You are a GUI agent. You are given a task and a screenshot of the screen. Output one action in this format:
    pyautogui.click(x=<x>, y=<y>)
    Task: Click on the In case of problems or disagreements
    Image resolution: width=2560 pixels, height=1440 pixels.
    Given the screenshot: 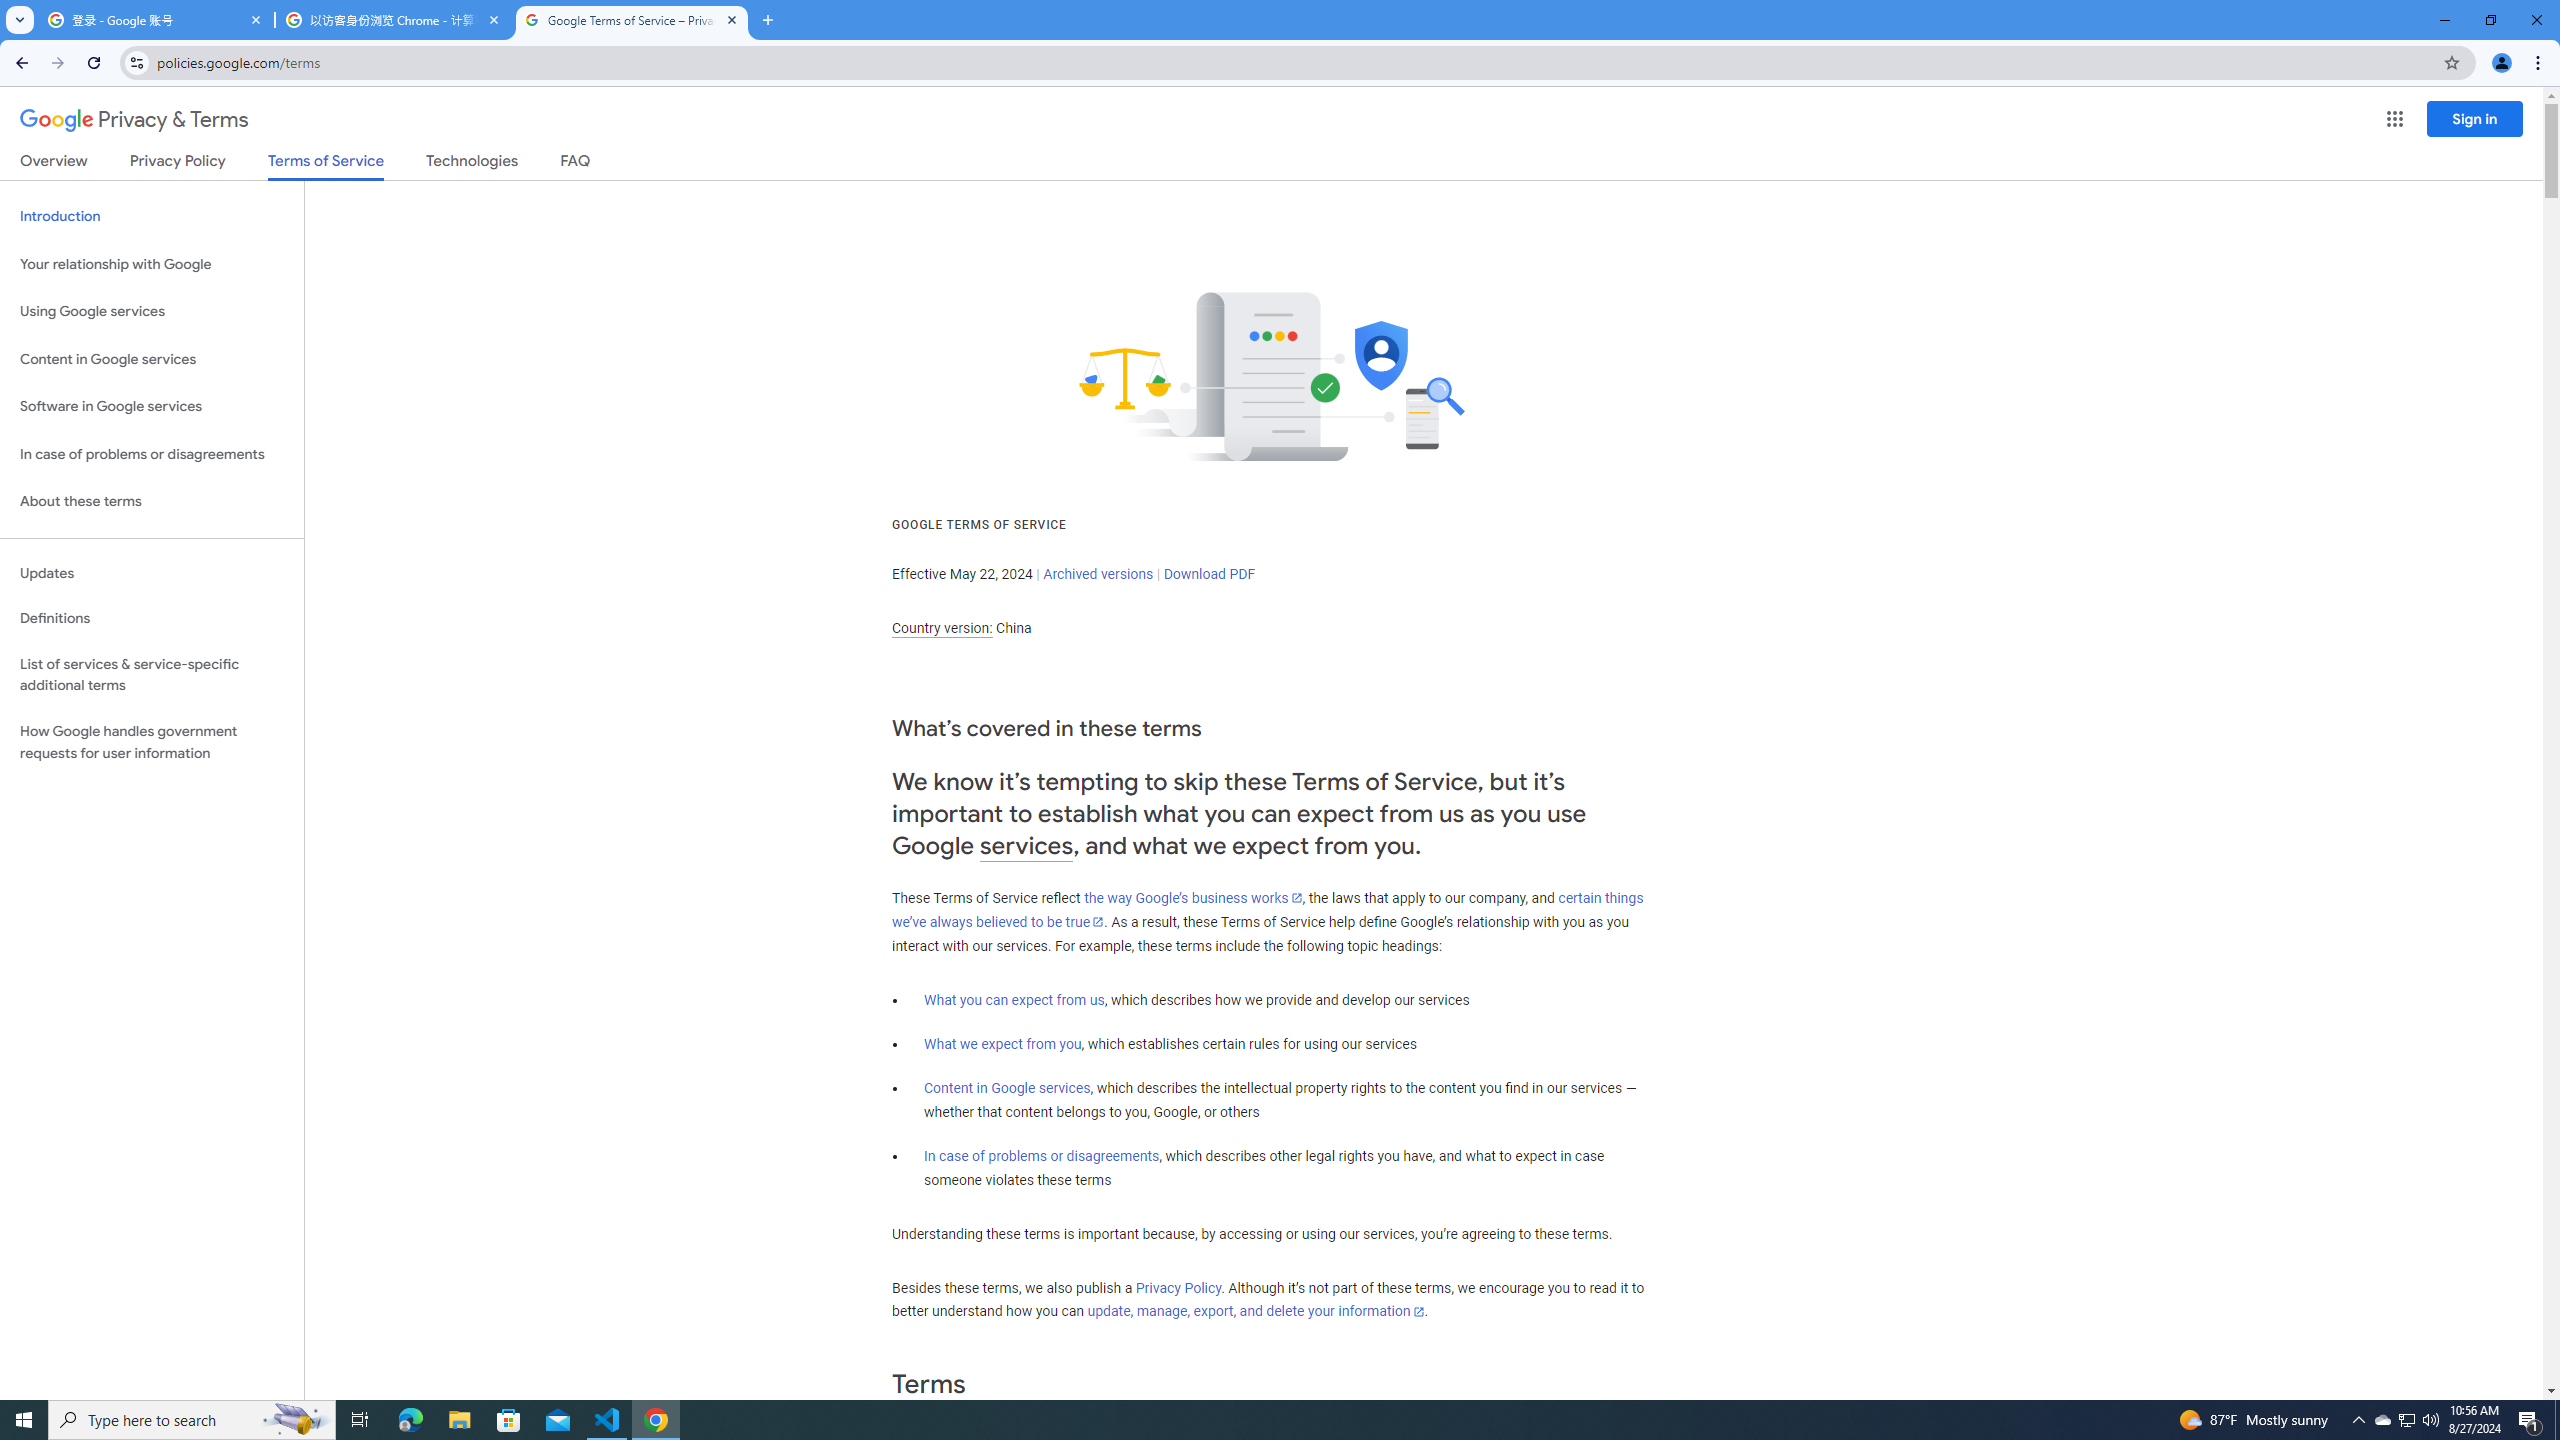 What is the action you would take?
    pyautogui.click(x=1042, y=1156)
    